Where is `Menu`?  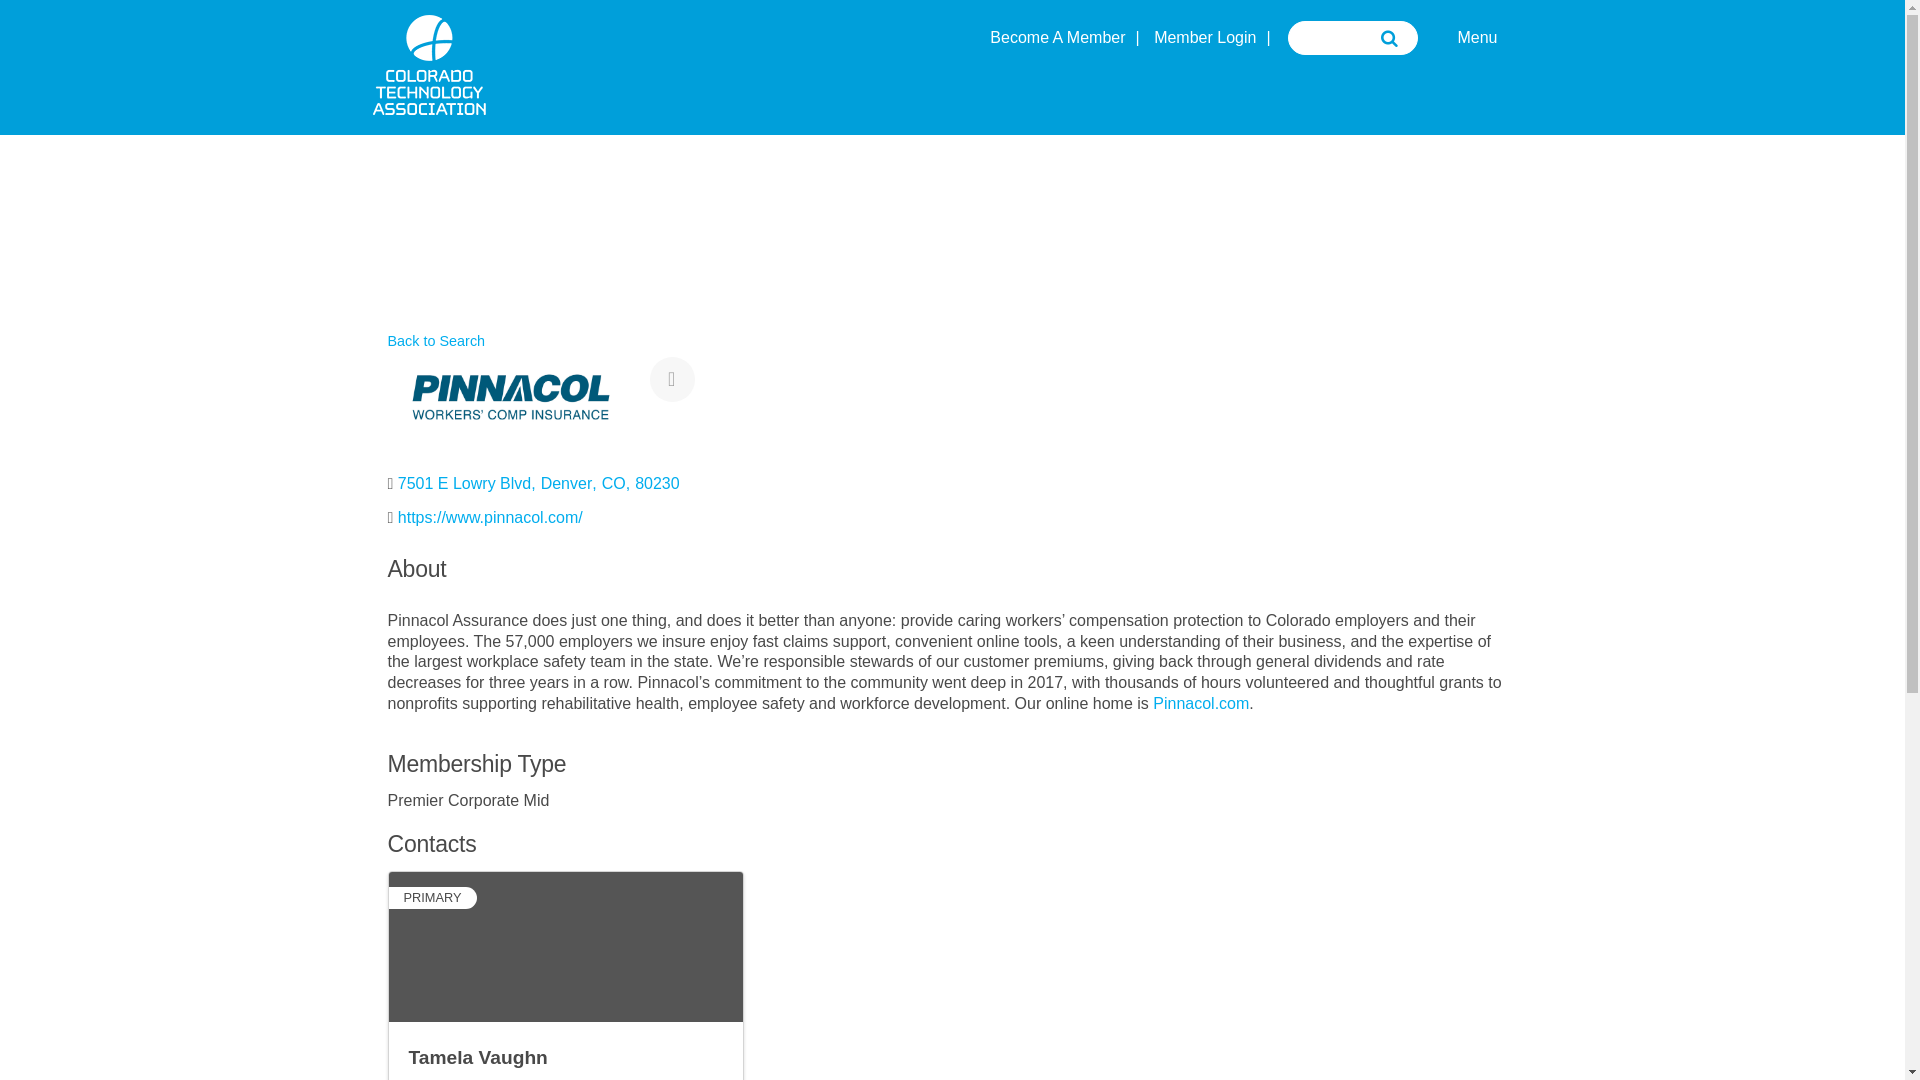 Menu is located at coordinates (541, 483).